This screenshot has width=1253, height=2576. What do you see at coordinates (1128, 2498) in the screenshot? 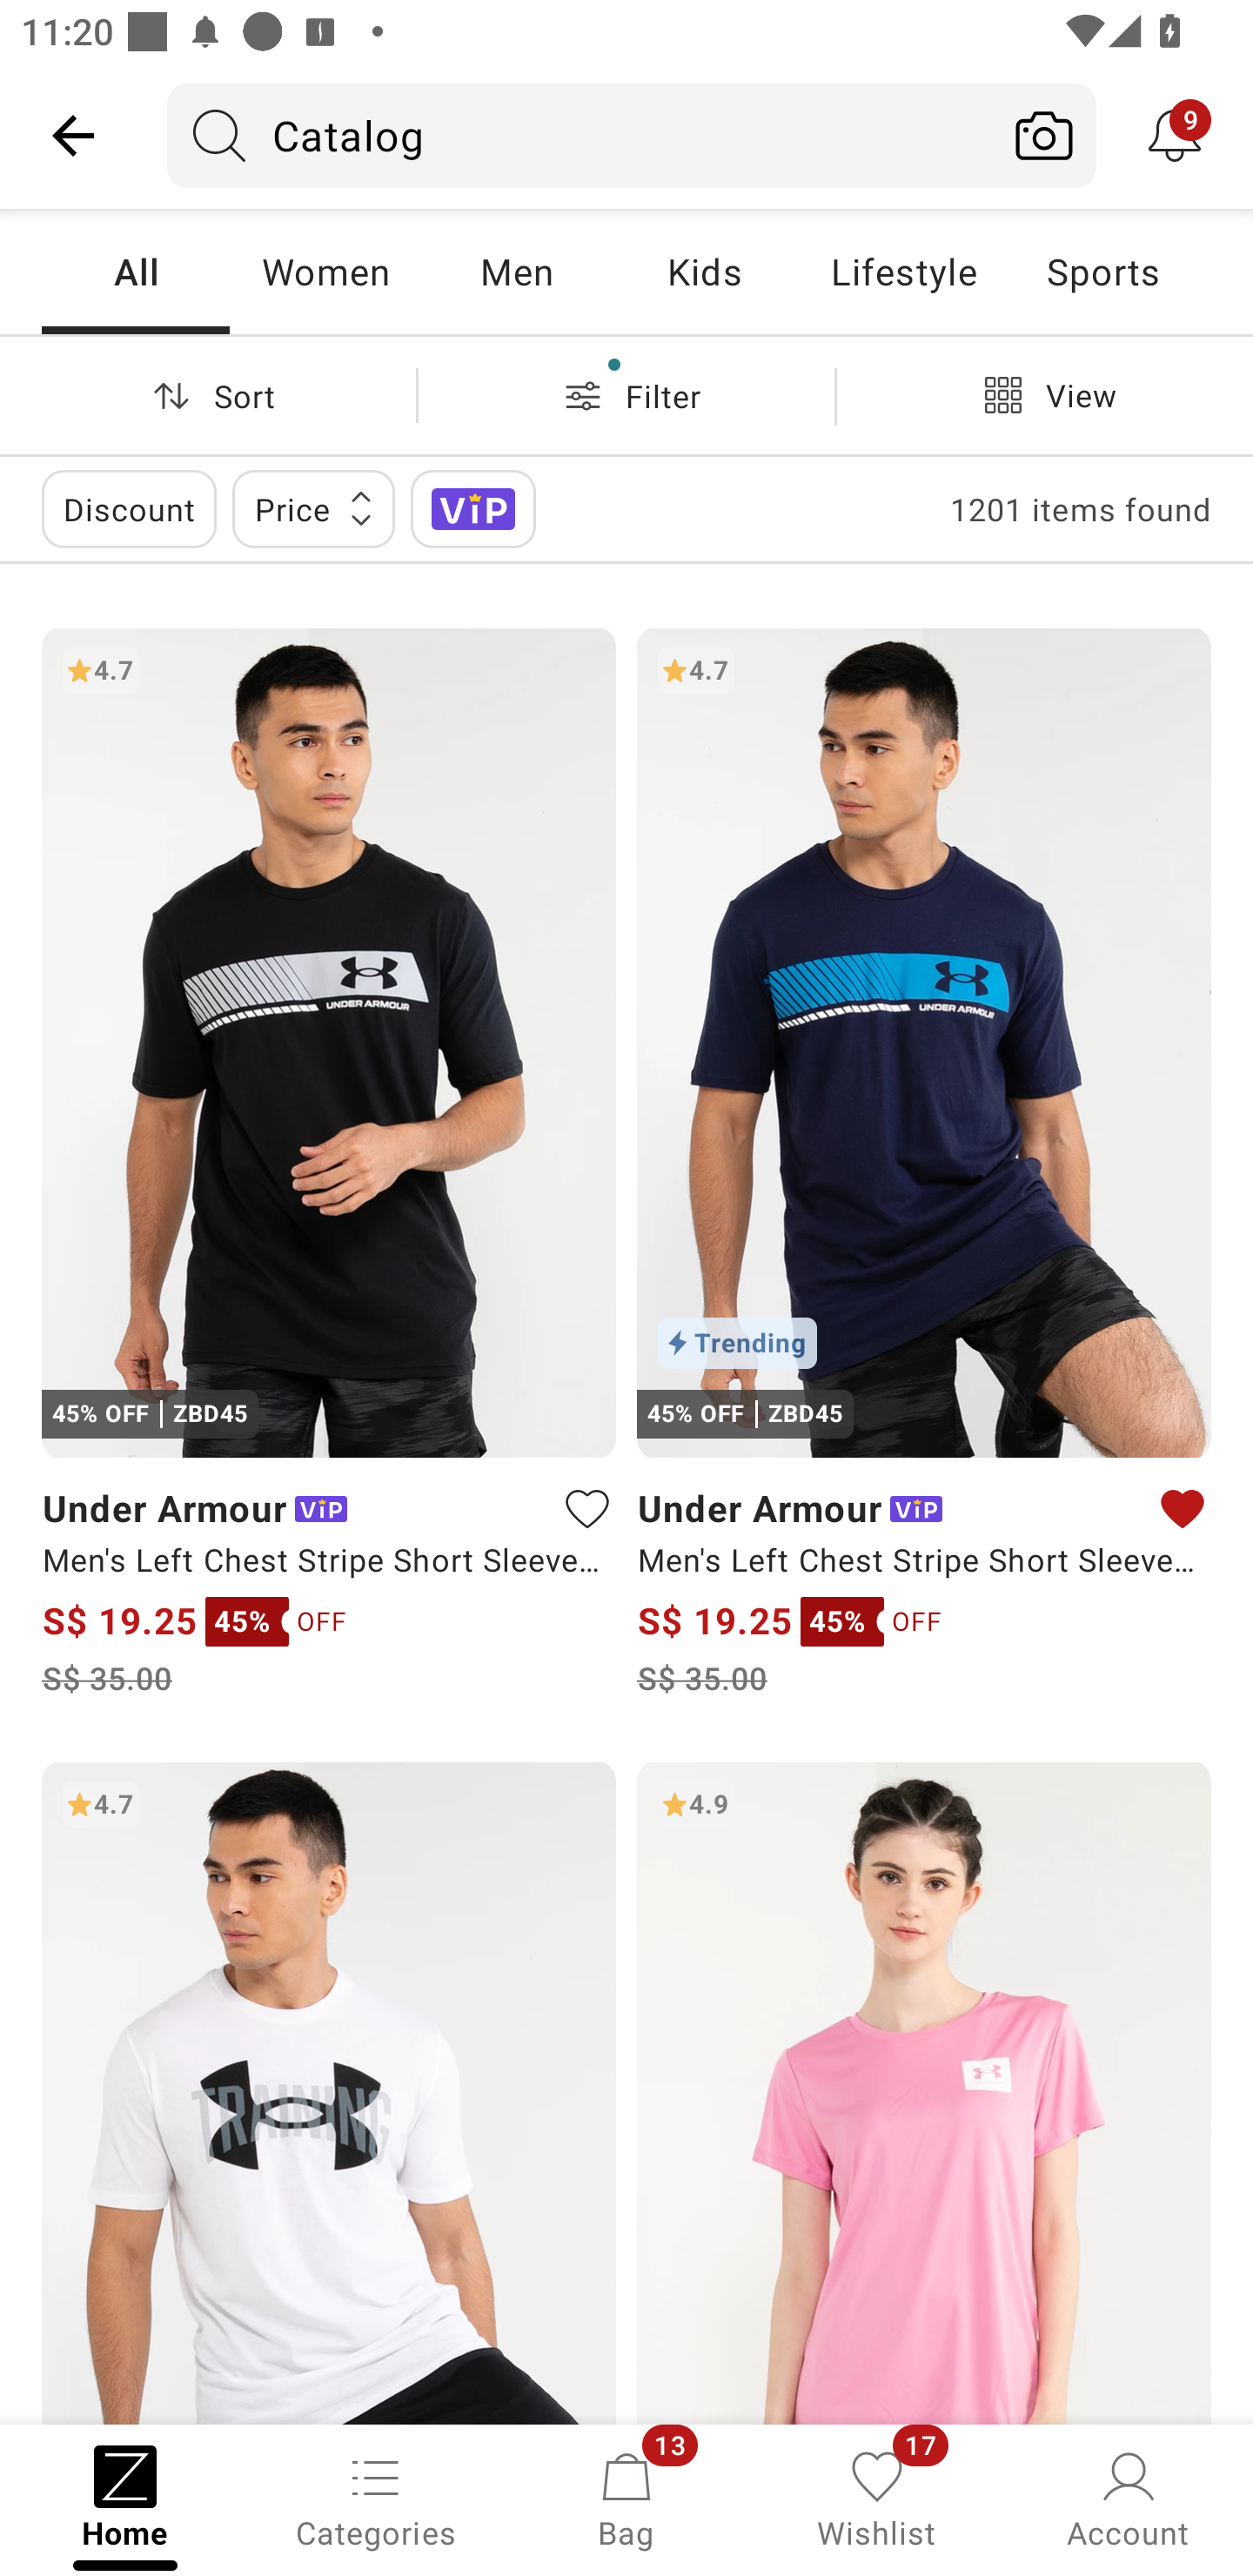
I see `Account` at bounding box center [1128, 2498].